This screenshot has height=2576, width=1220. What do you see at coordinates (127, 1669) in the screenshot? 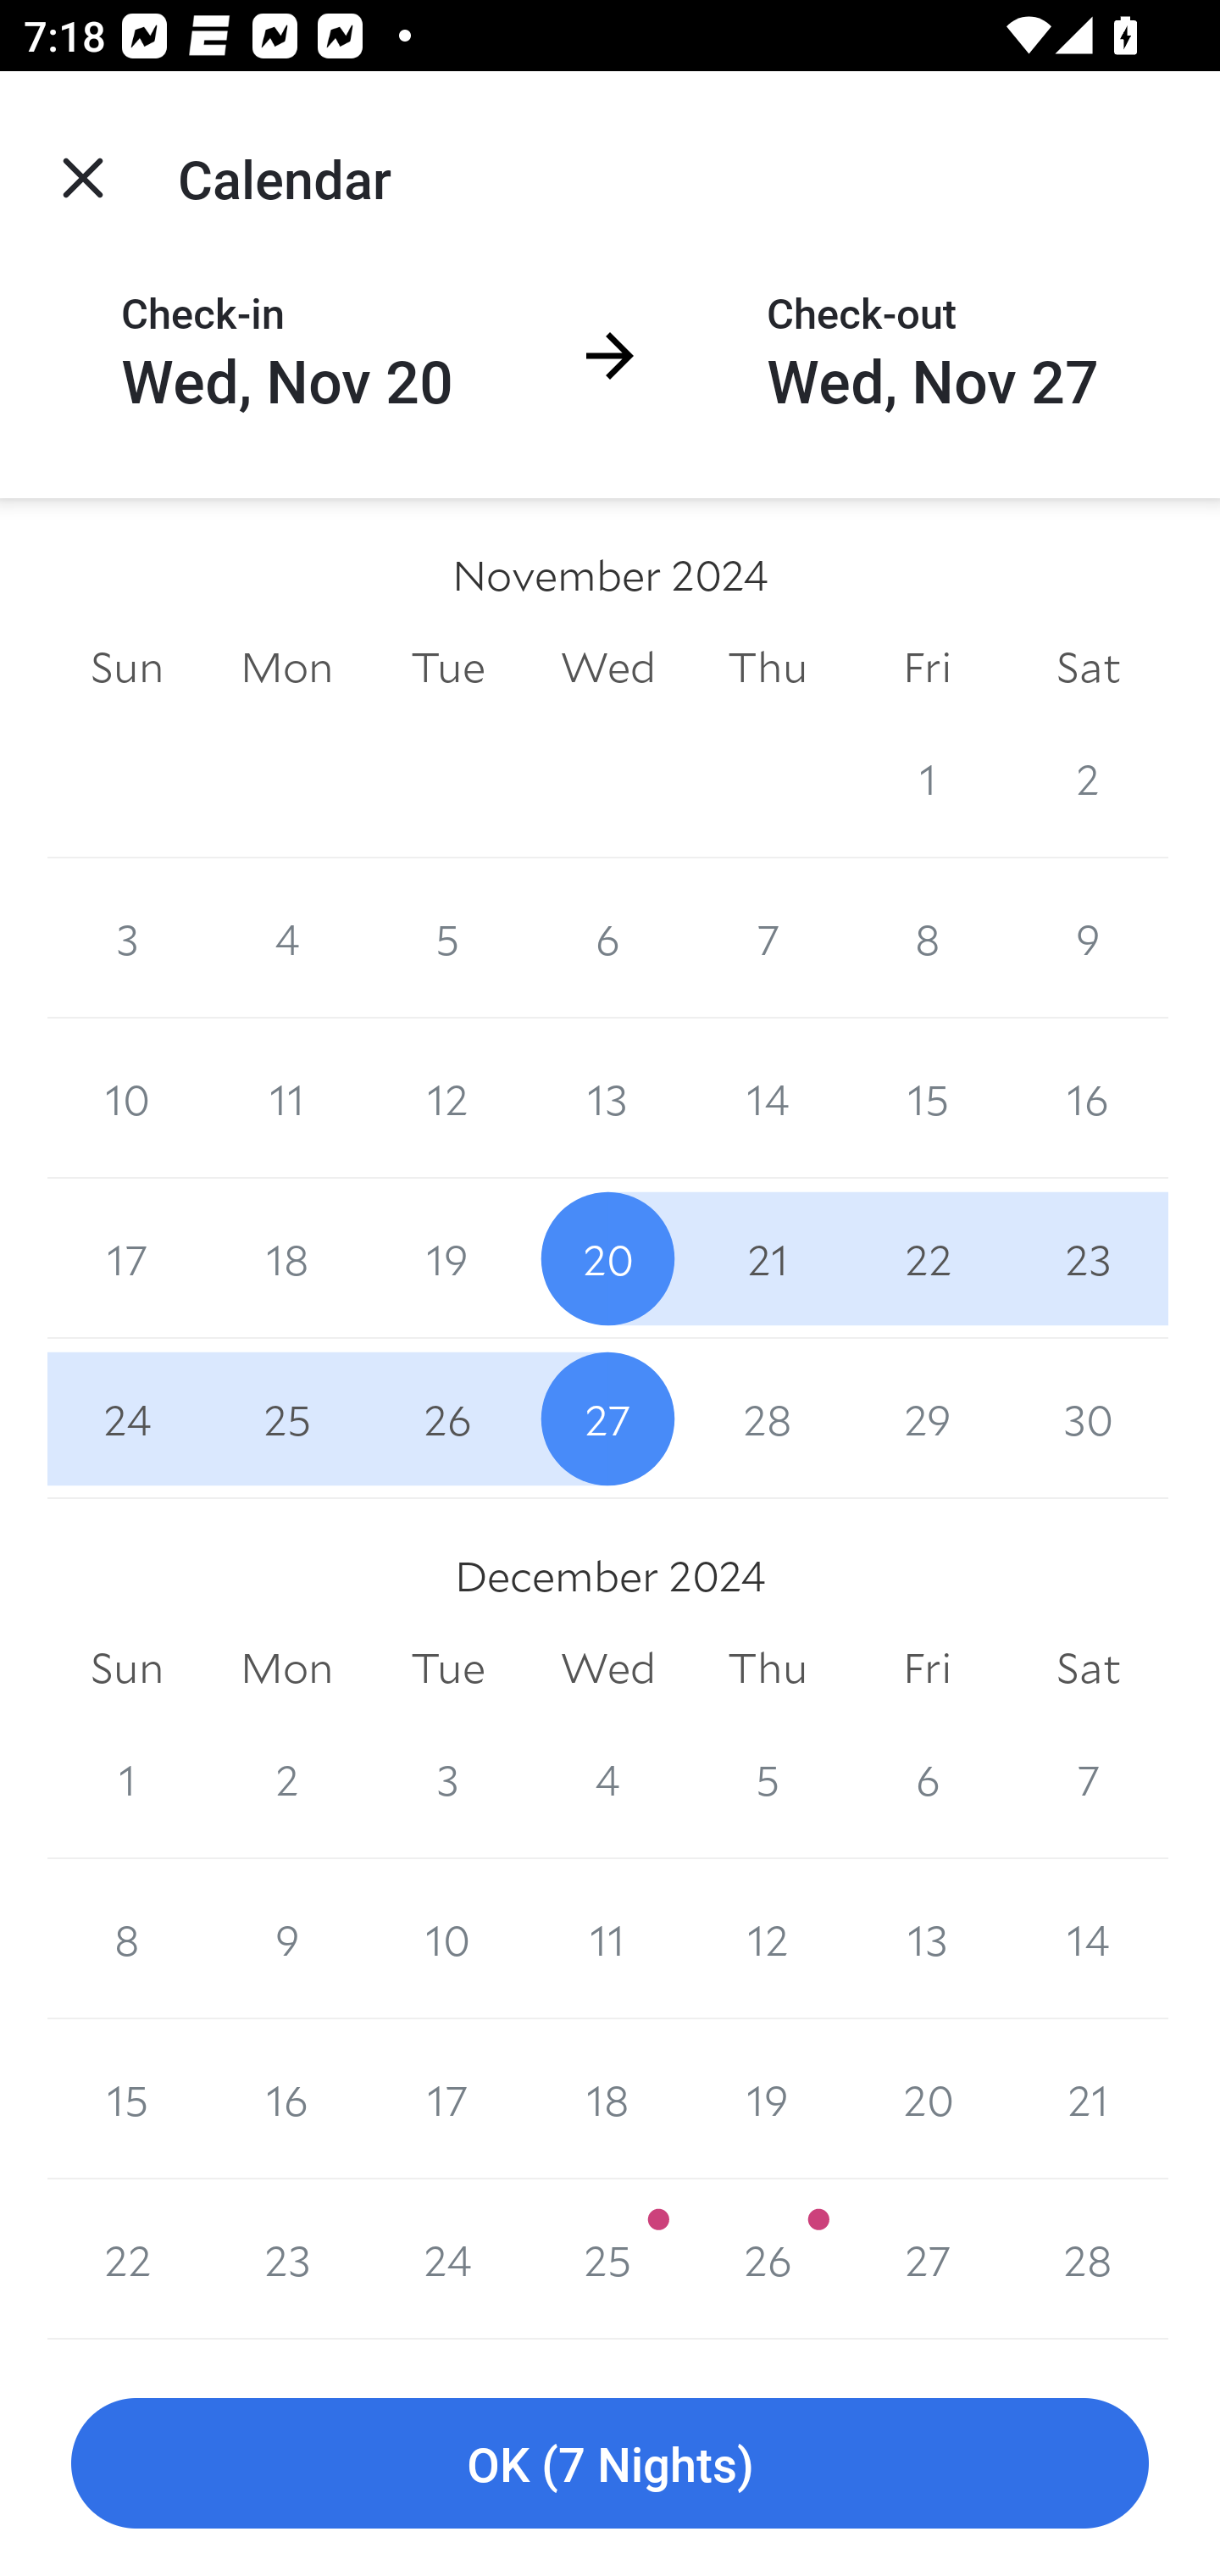
I see `Sun` at bounding box center [127, 1669].